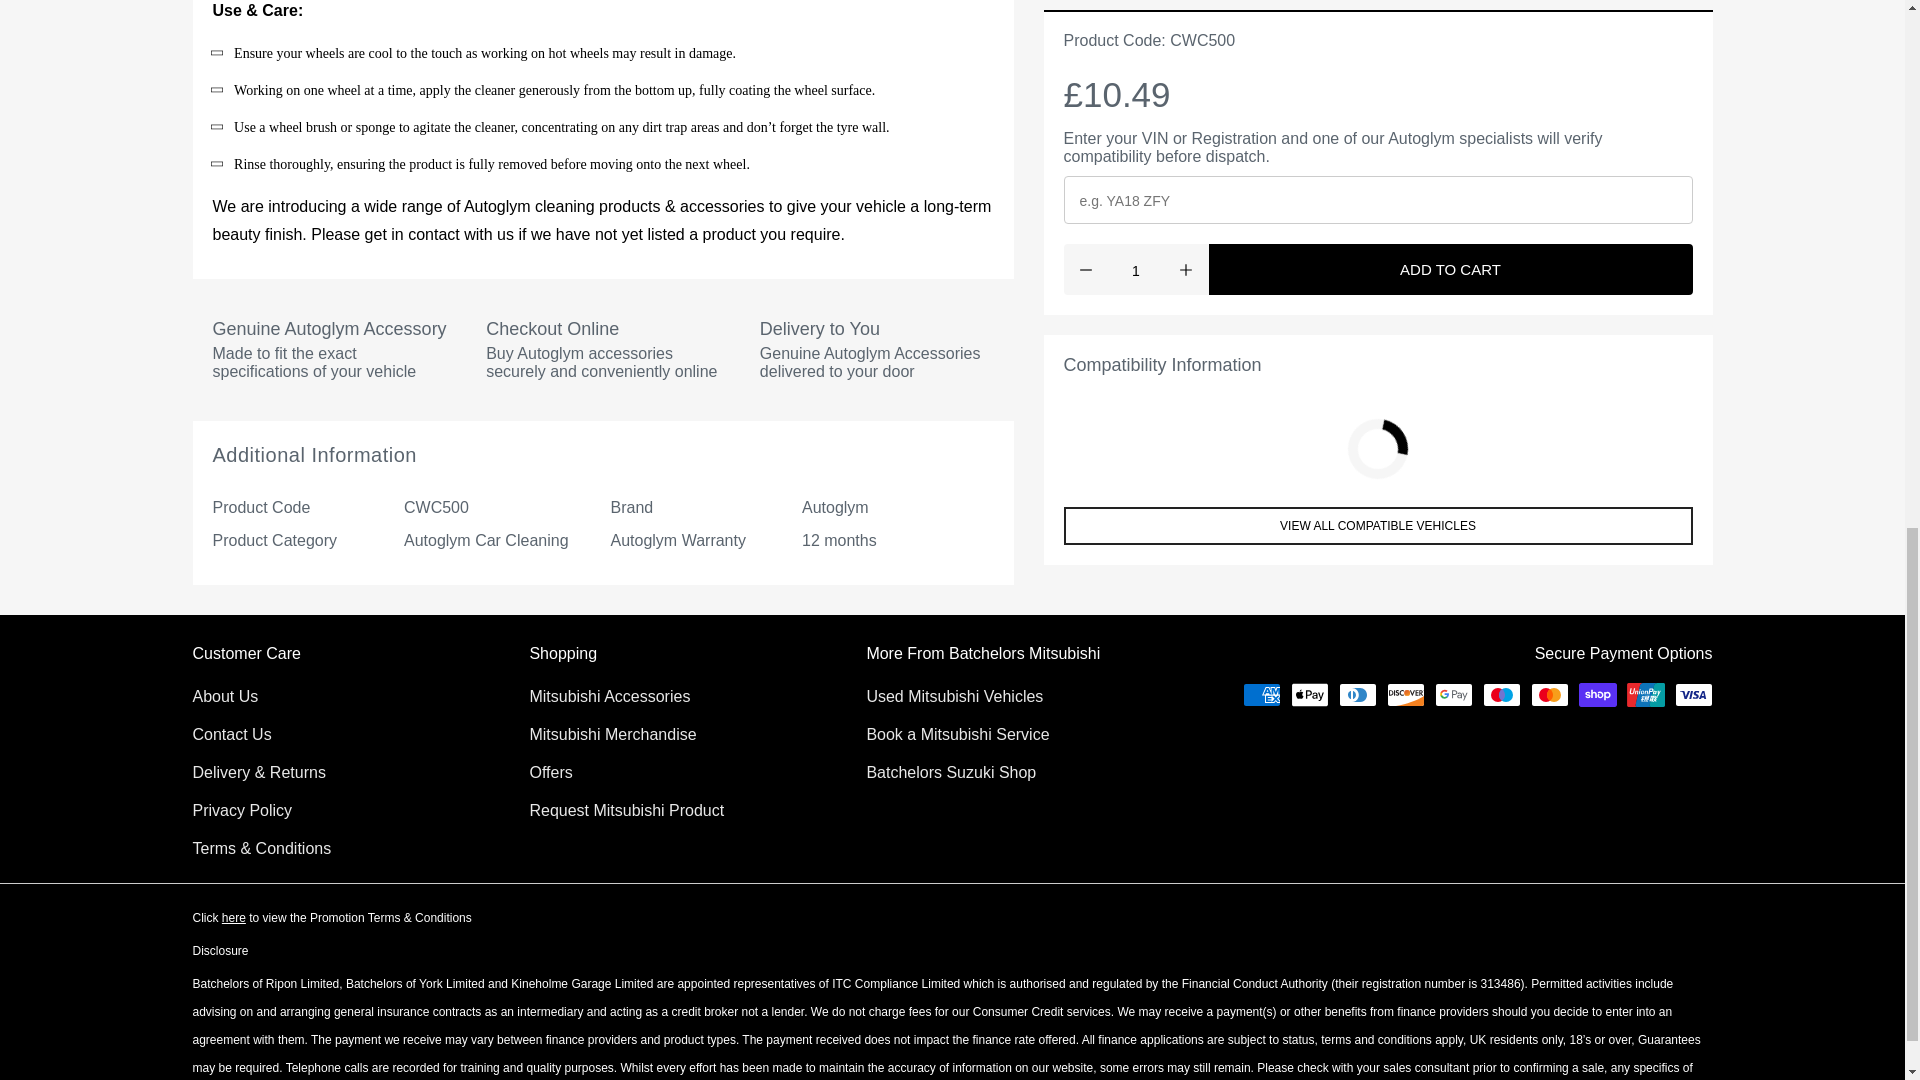 The image size is (1920, 1080). I want to click on Union Pay, so click(1645, 694).